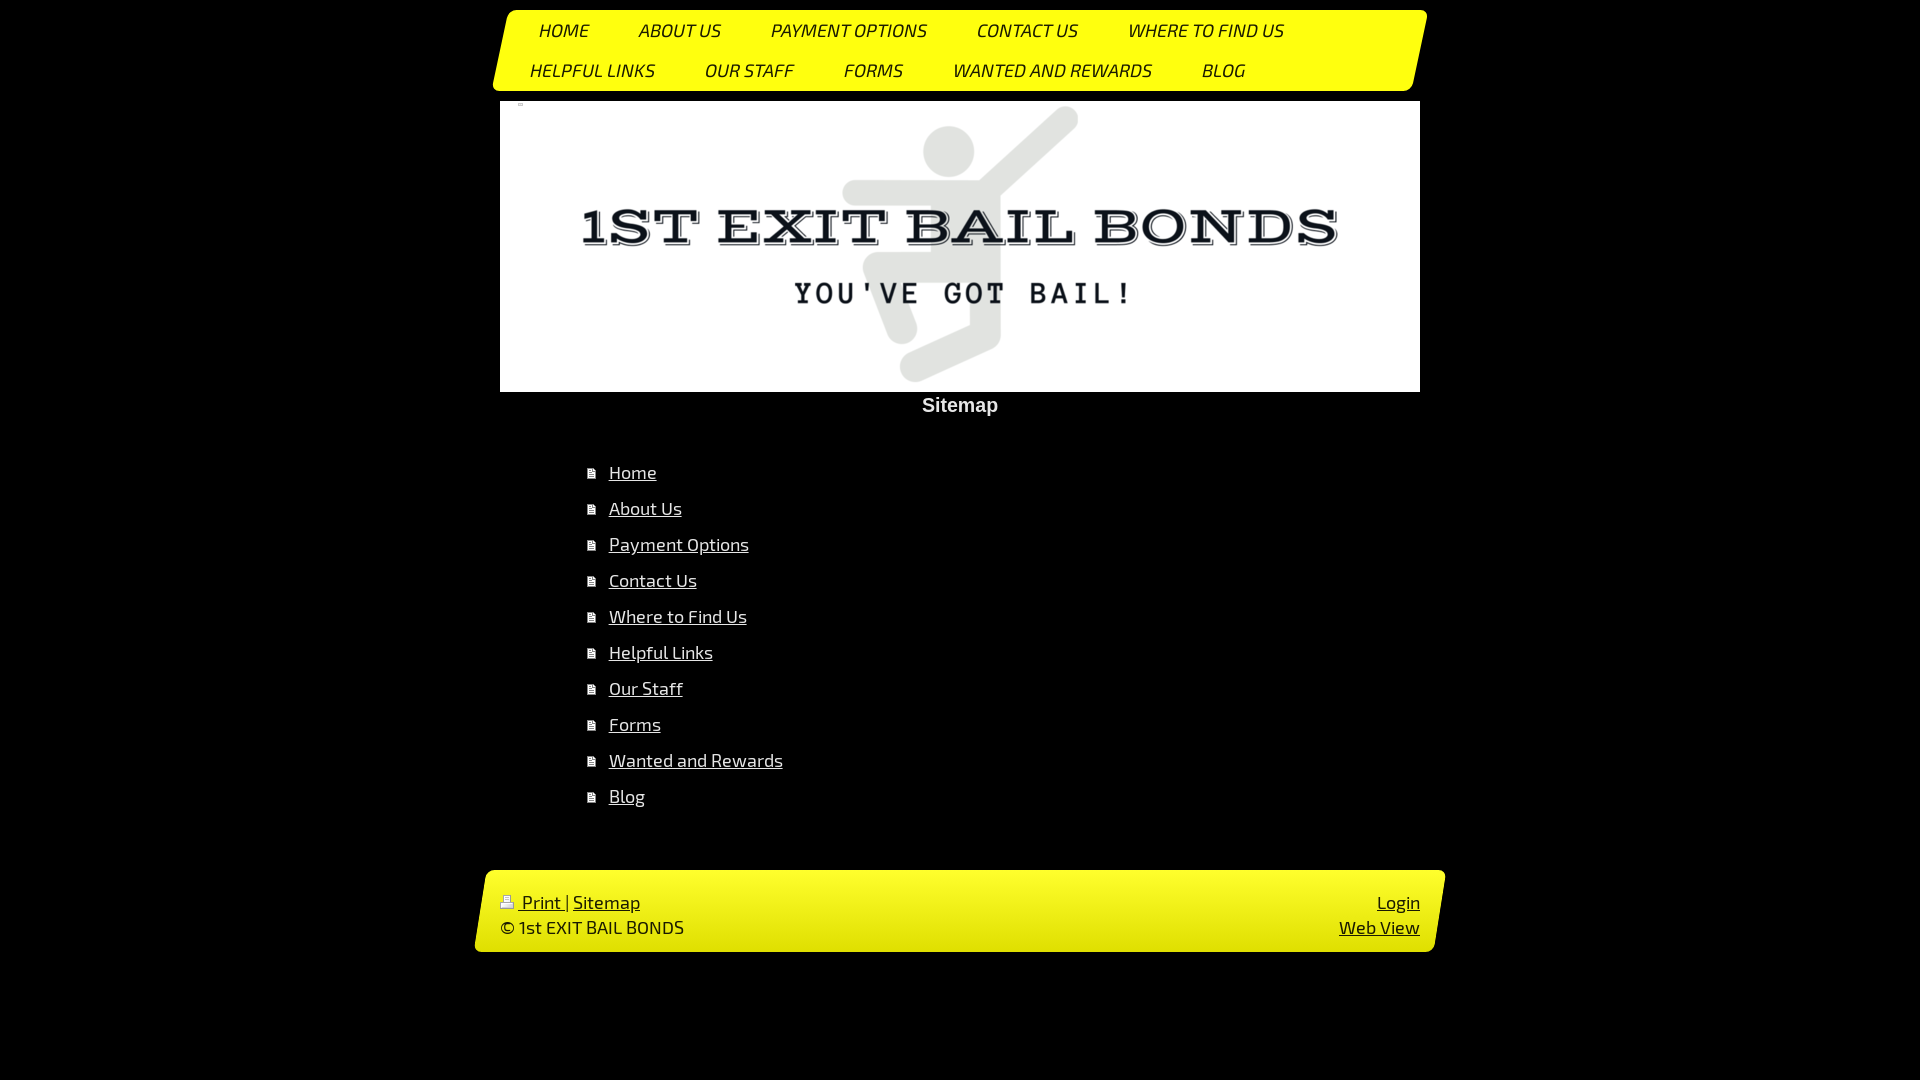 The width and height of the screenshot is (1920, 1080). I want to click on Blog, so click(974, 796).